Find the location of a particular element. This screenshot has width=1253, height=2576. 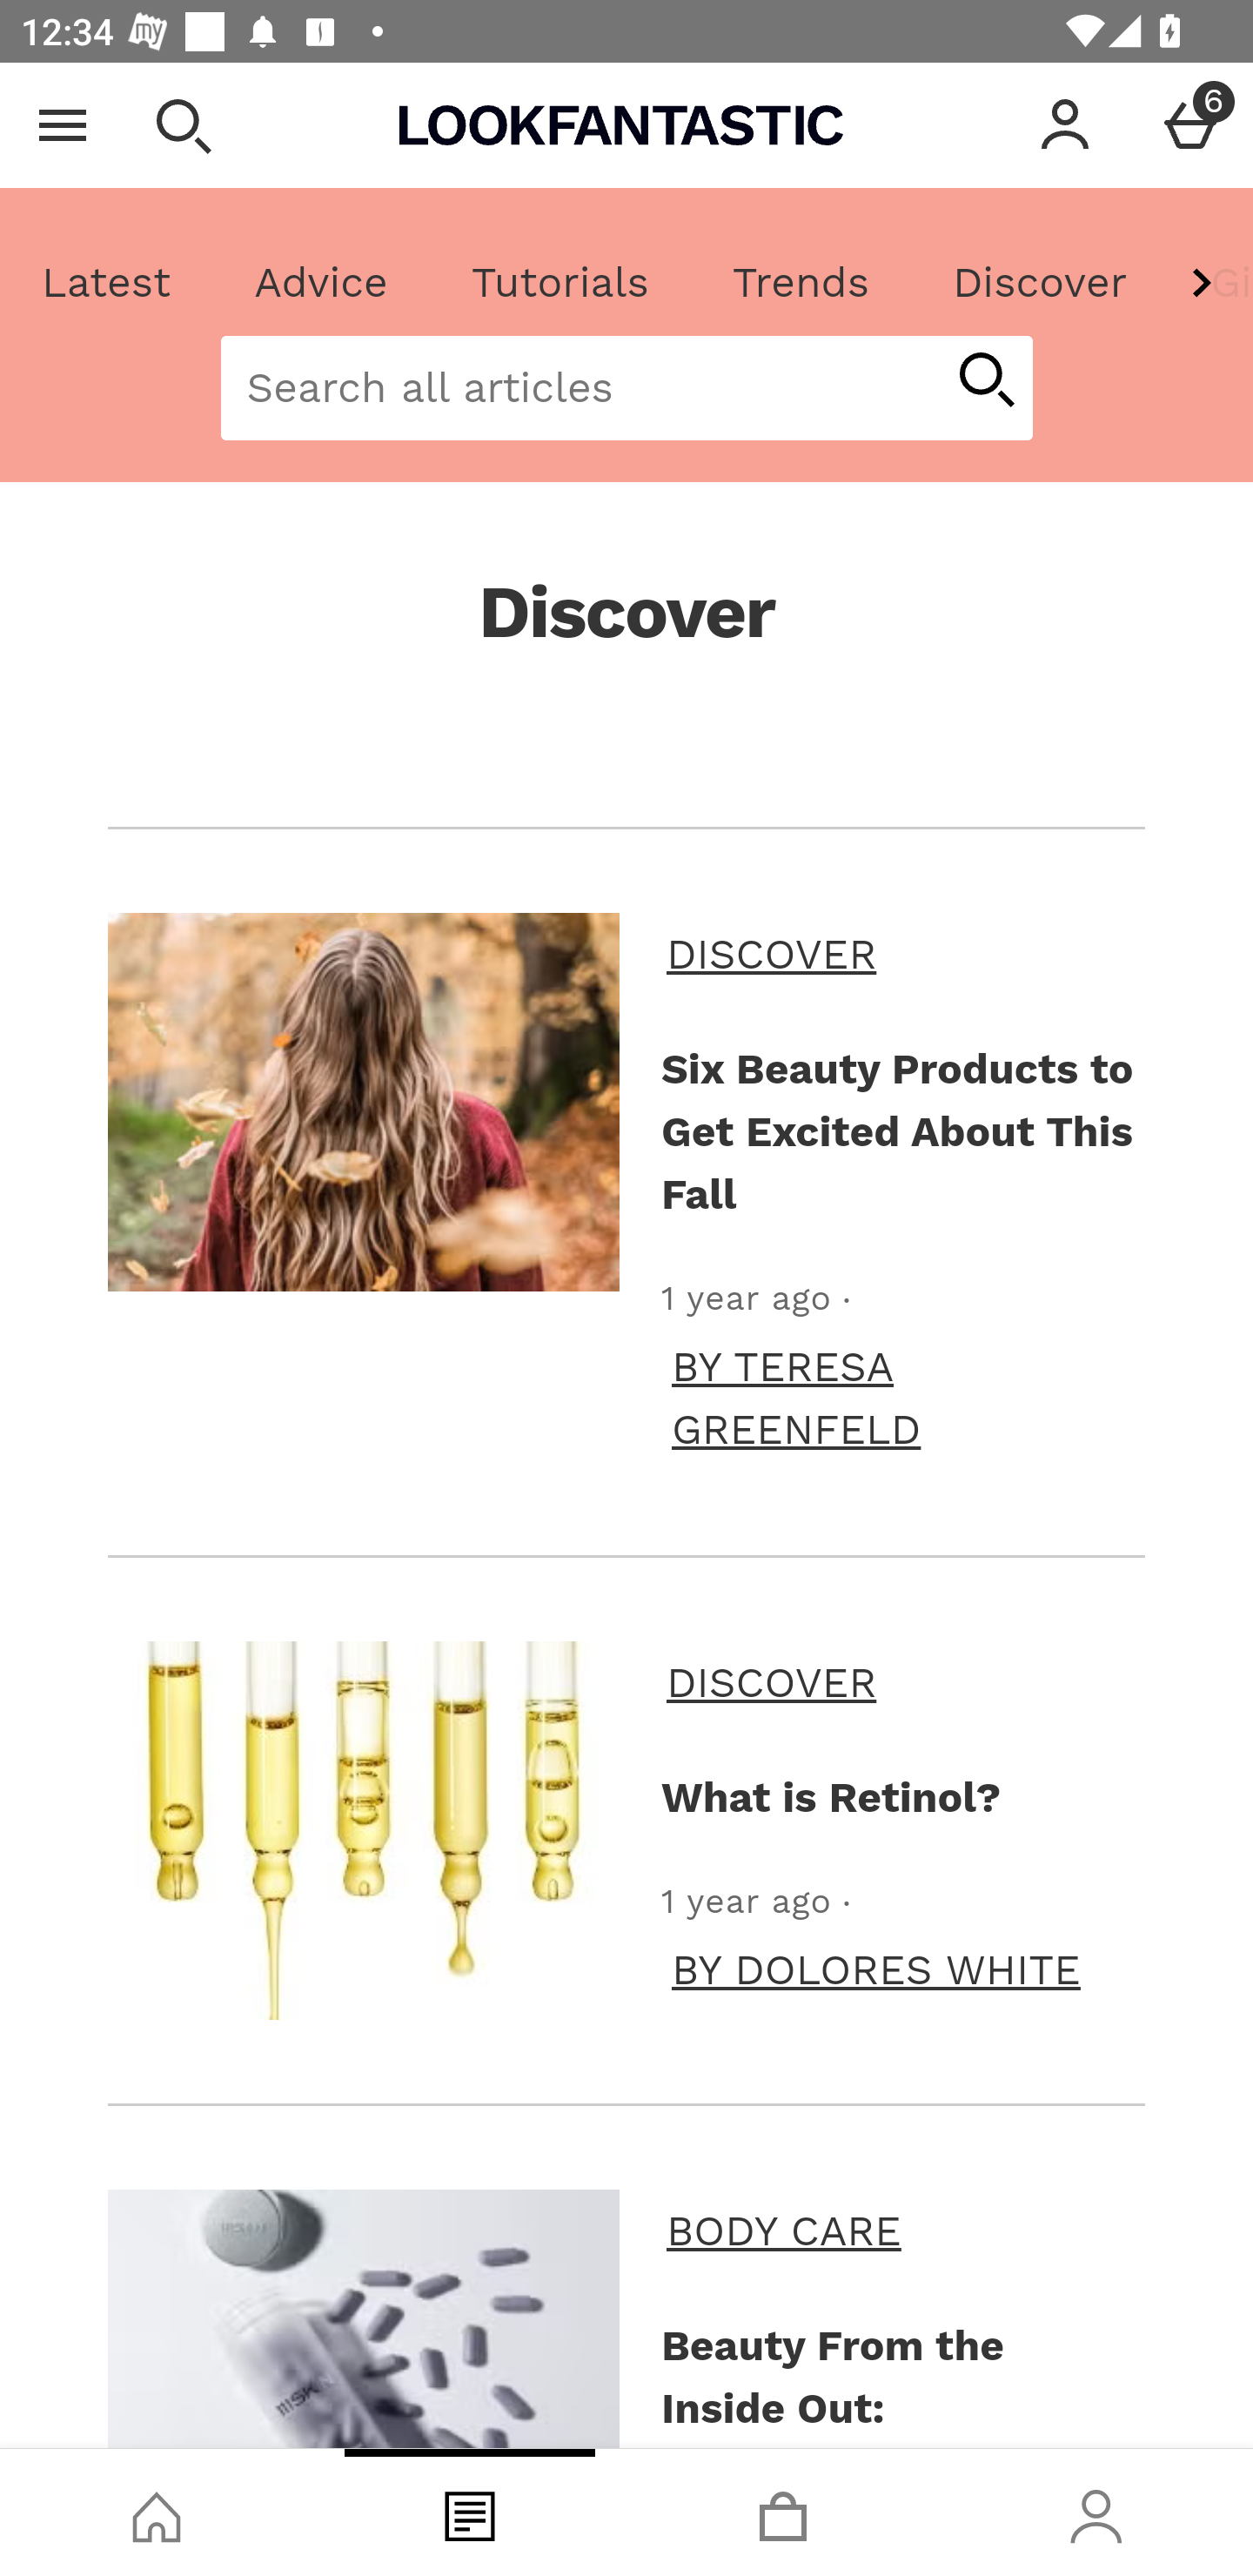

Advice is located at coordinates (321, 283).